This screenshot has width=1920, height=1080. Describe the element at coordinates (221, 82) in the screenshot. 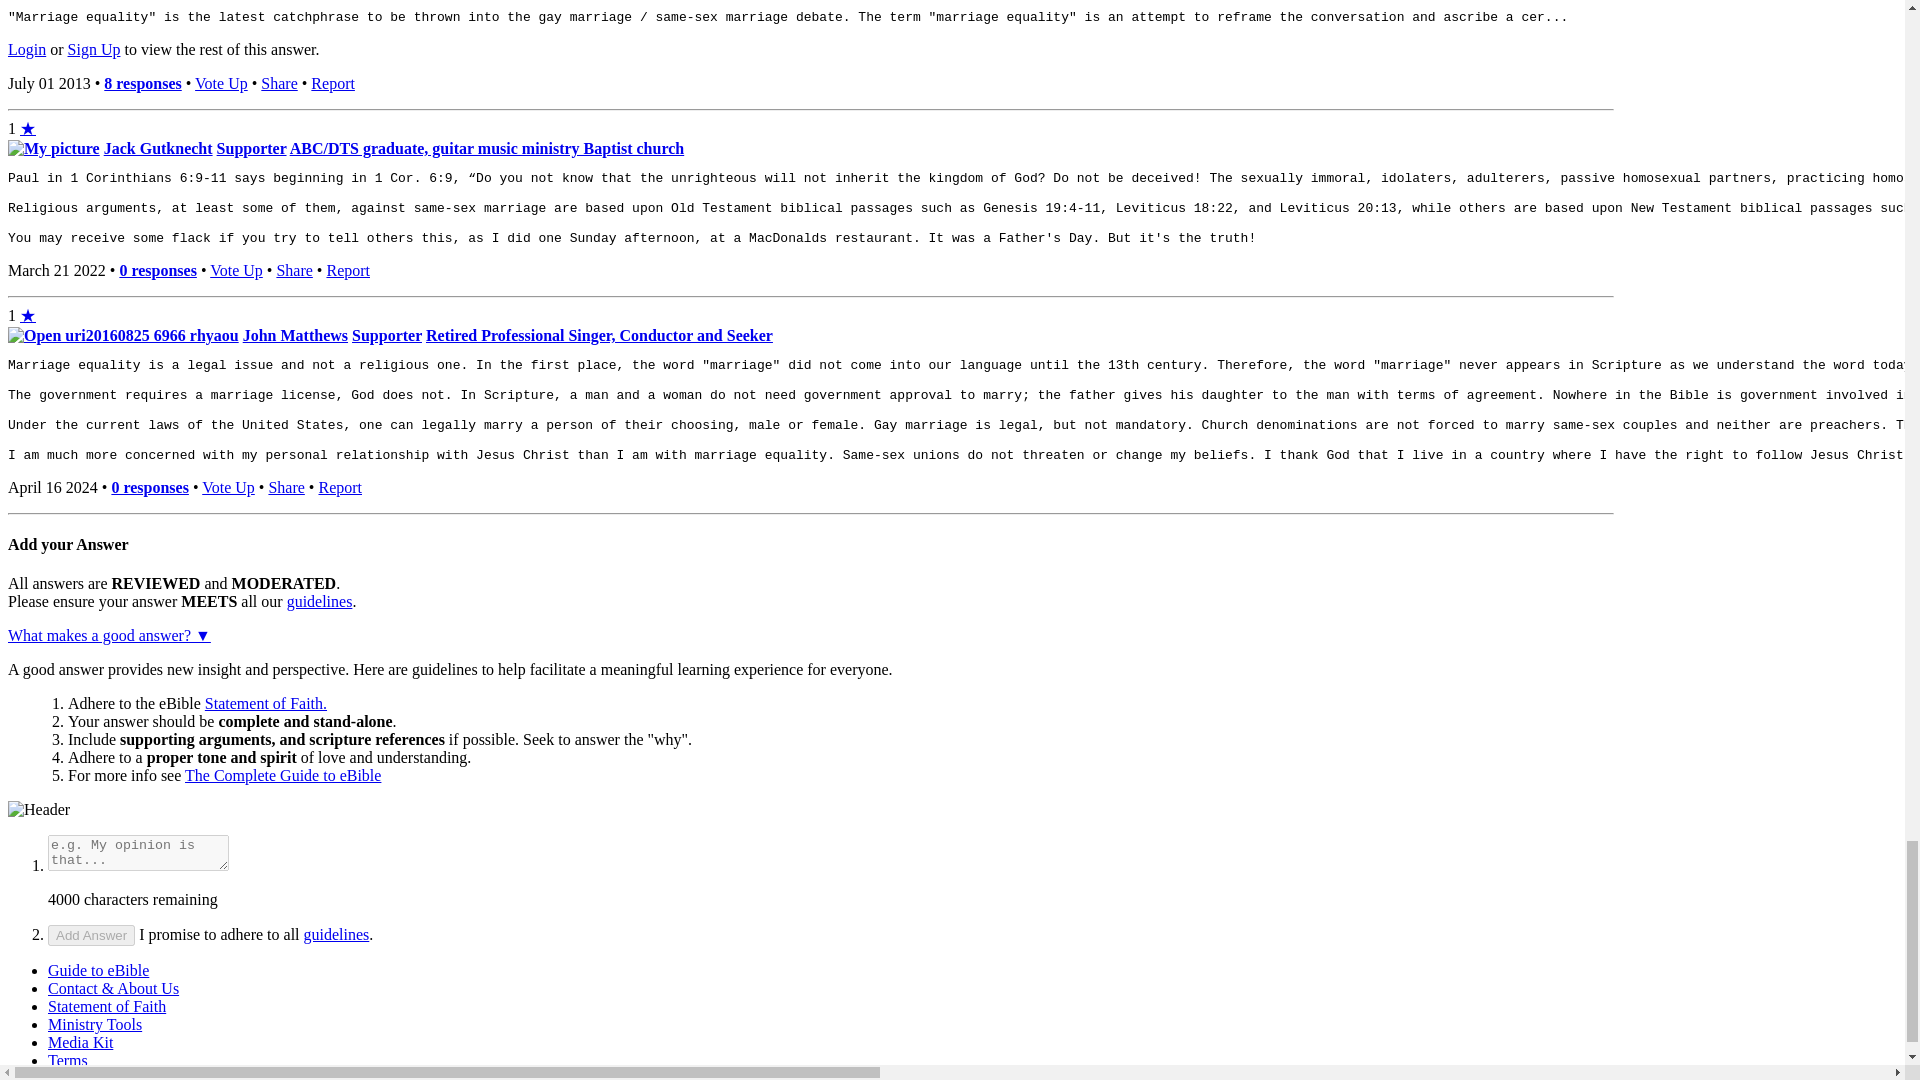

I see `Vote Up` at that location.